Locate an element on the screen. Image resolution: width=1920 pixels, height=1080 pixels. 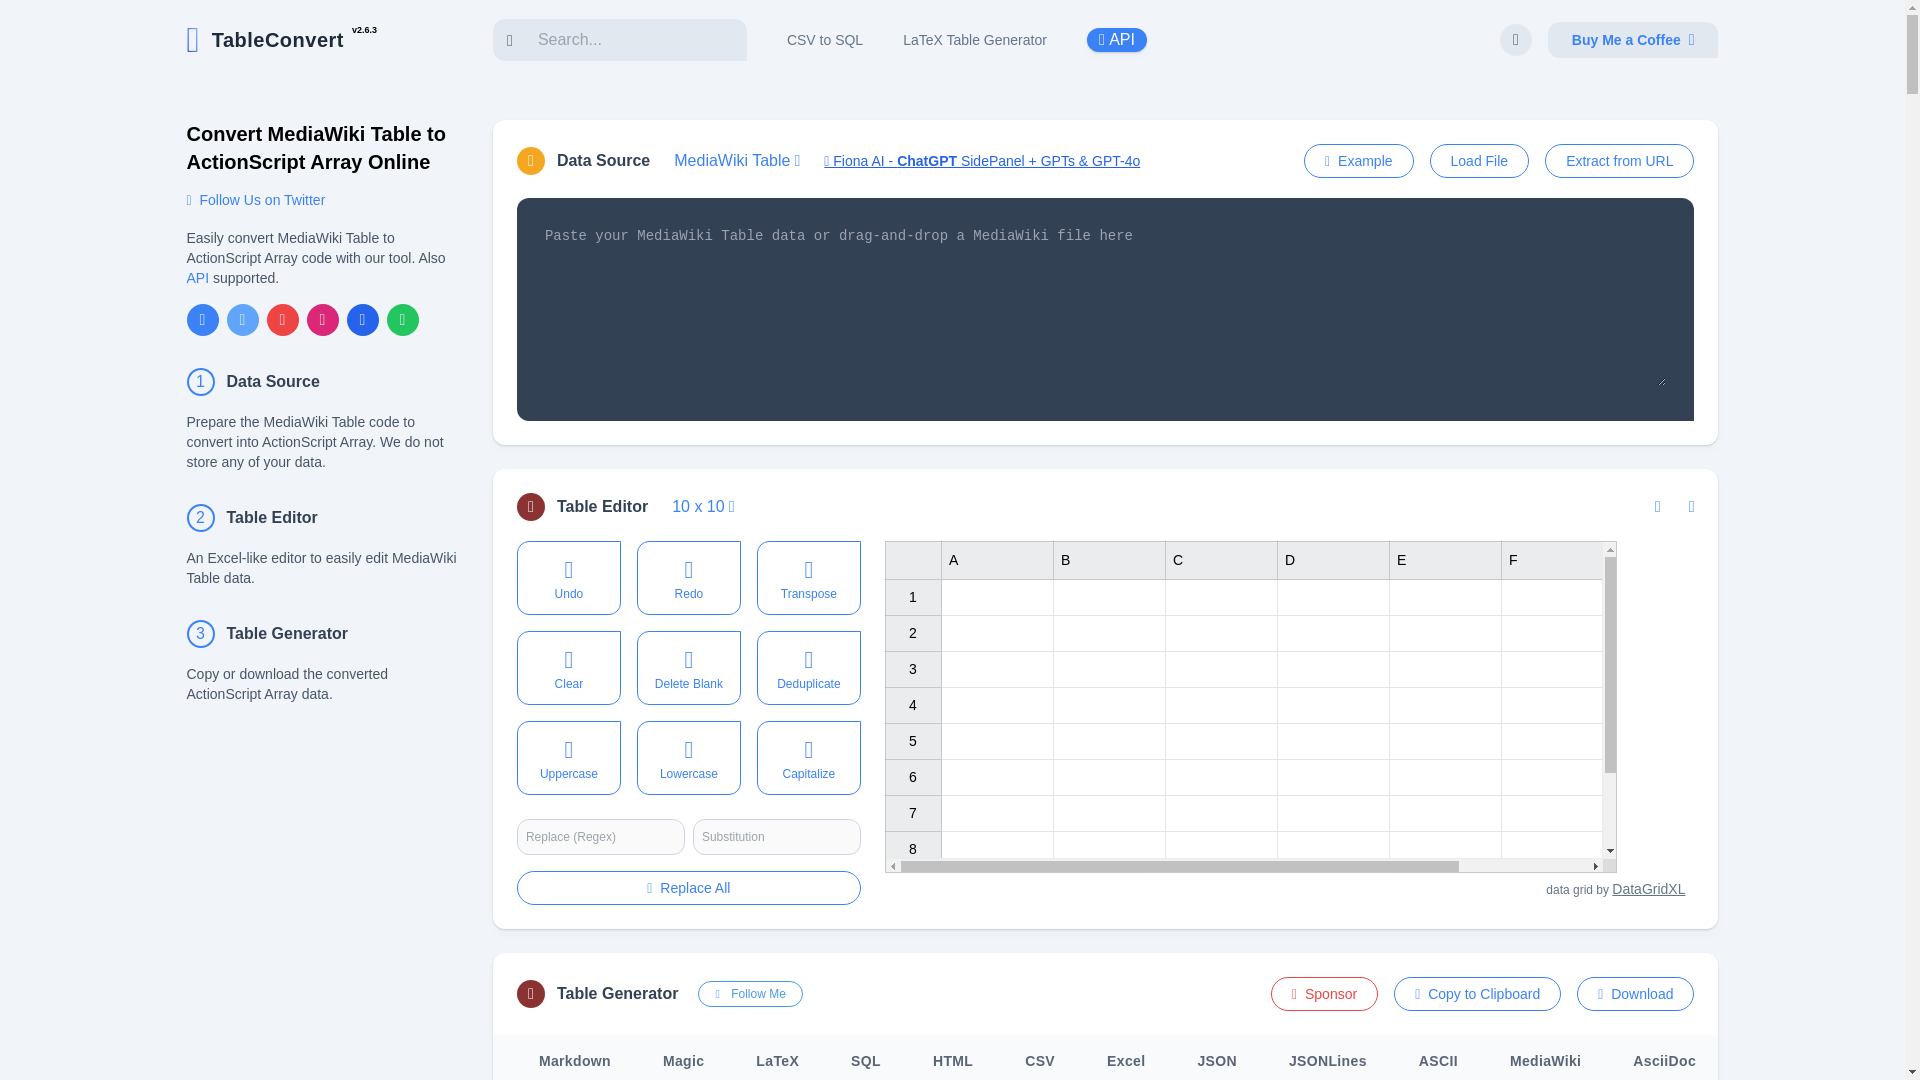
v2.6.3 is located at coordinates (364, 40).